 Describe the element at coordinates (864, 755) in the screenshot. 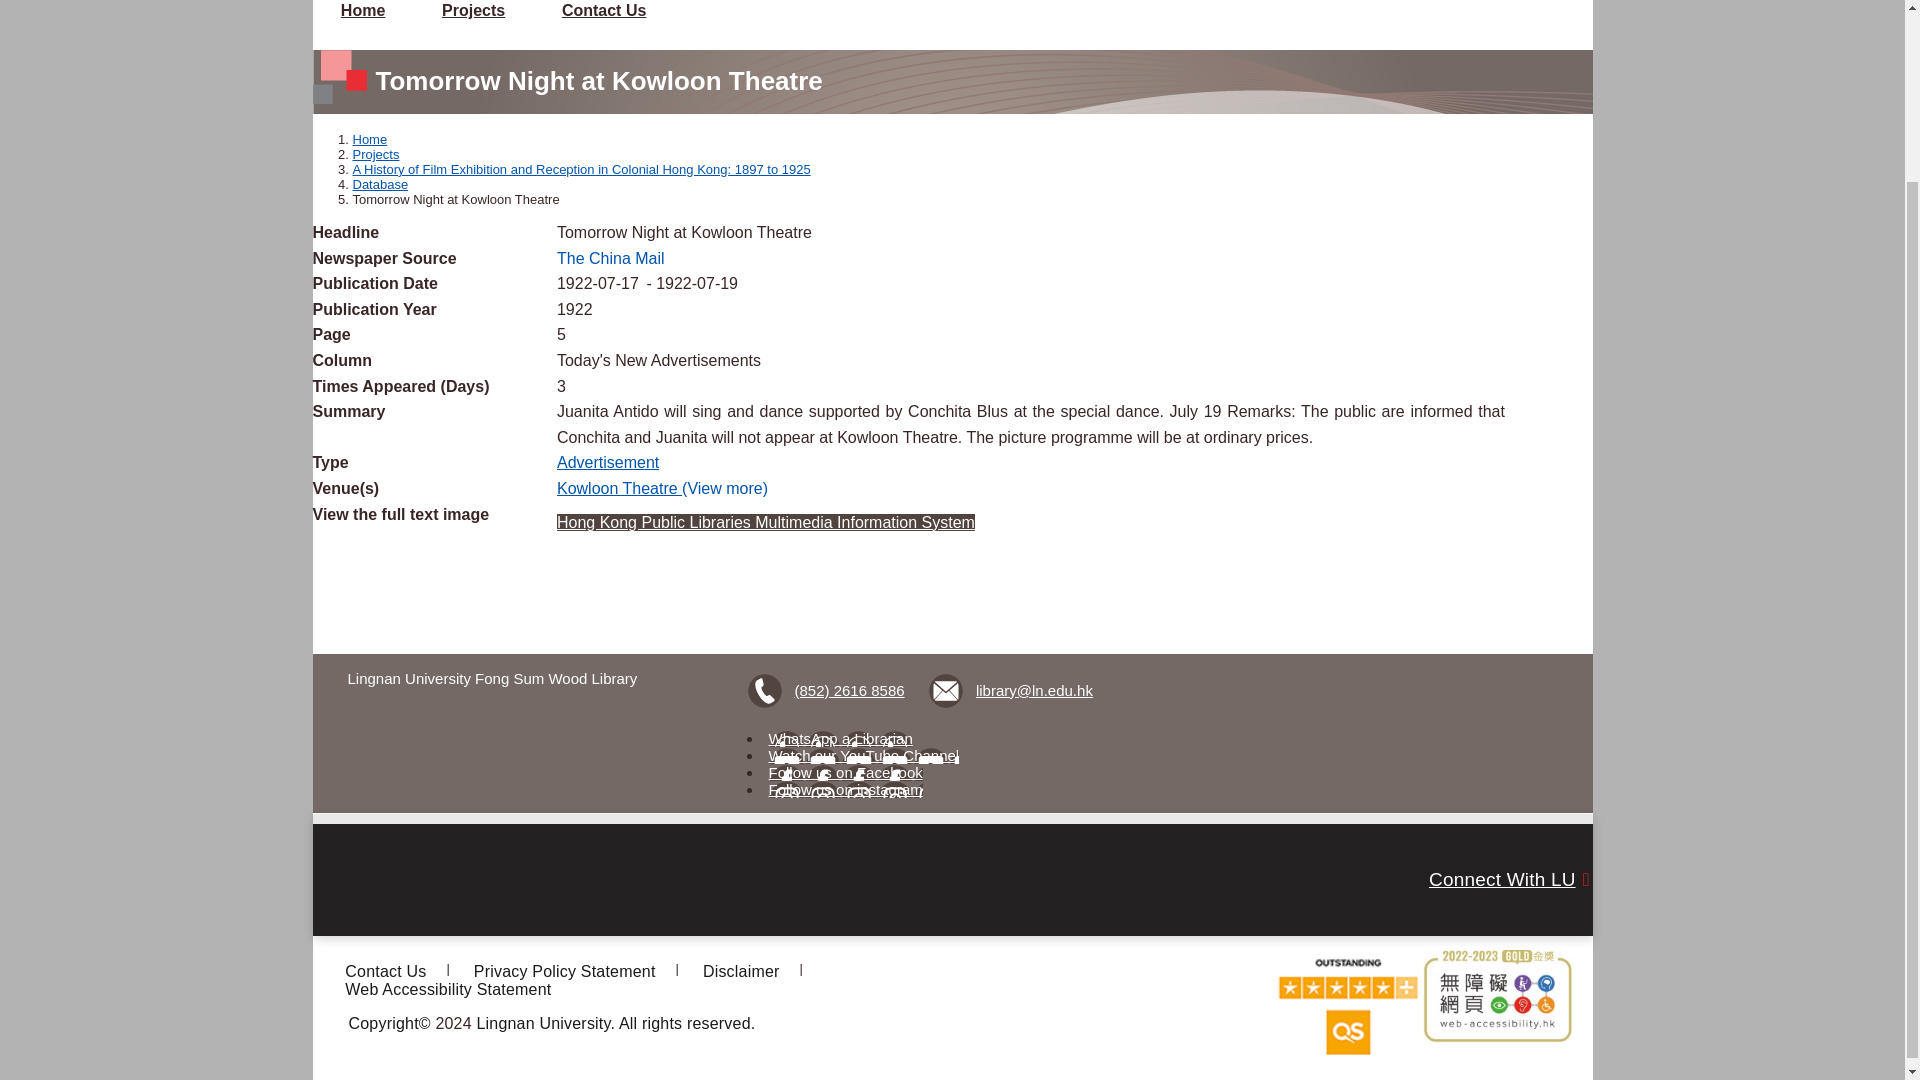

I see `Watch our YouTube Channel` at that location.